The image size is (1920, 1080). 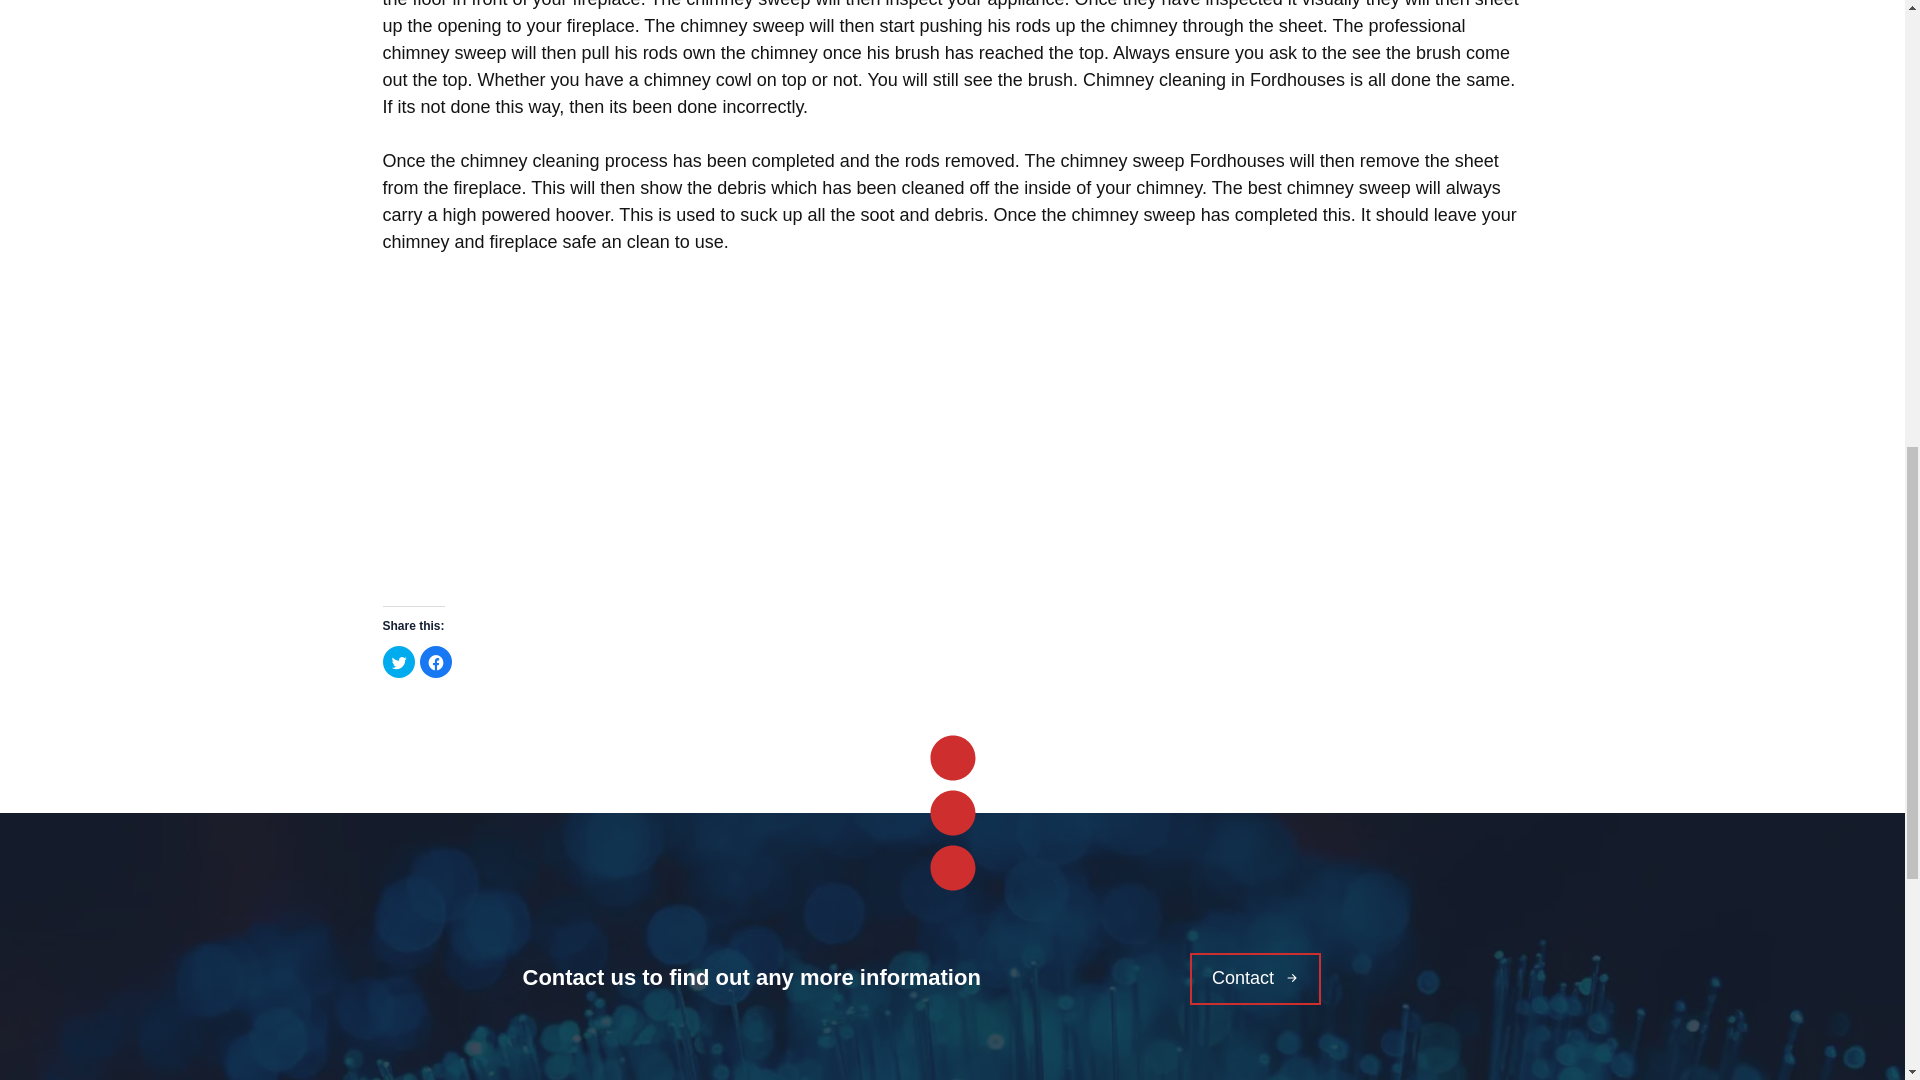 What do you see at coordinates (398, 662) in the screenshot?
I see `Click to share on Twitter` at bounding box center [398, 662].